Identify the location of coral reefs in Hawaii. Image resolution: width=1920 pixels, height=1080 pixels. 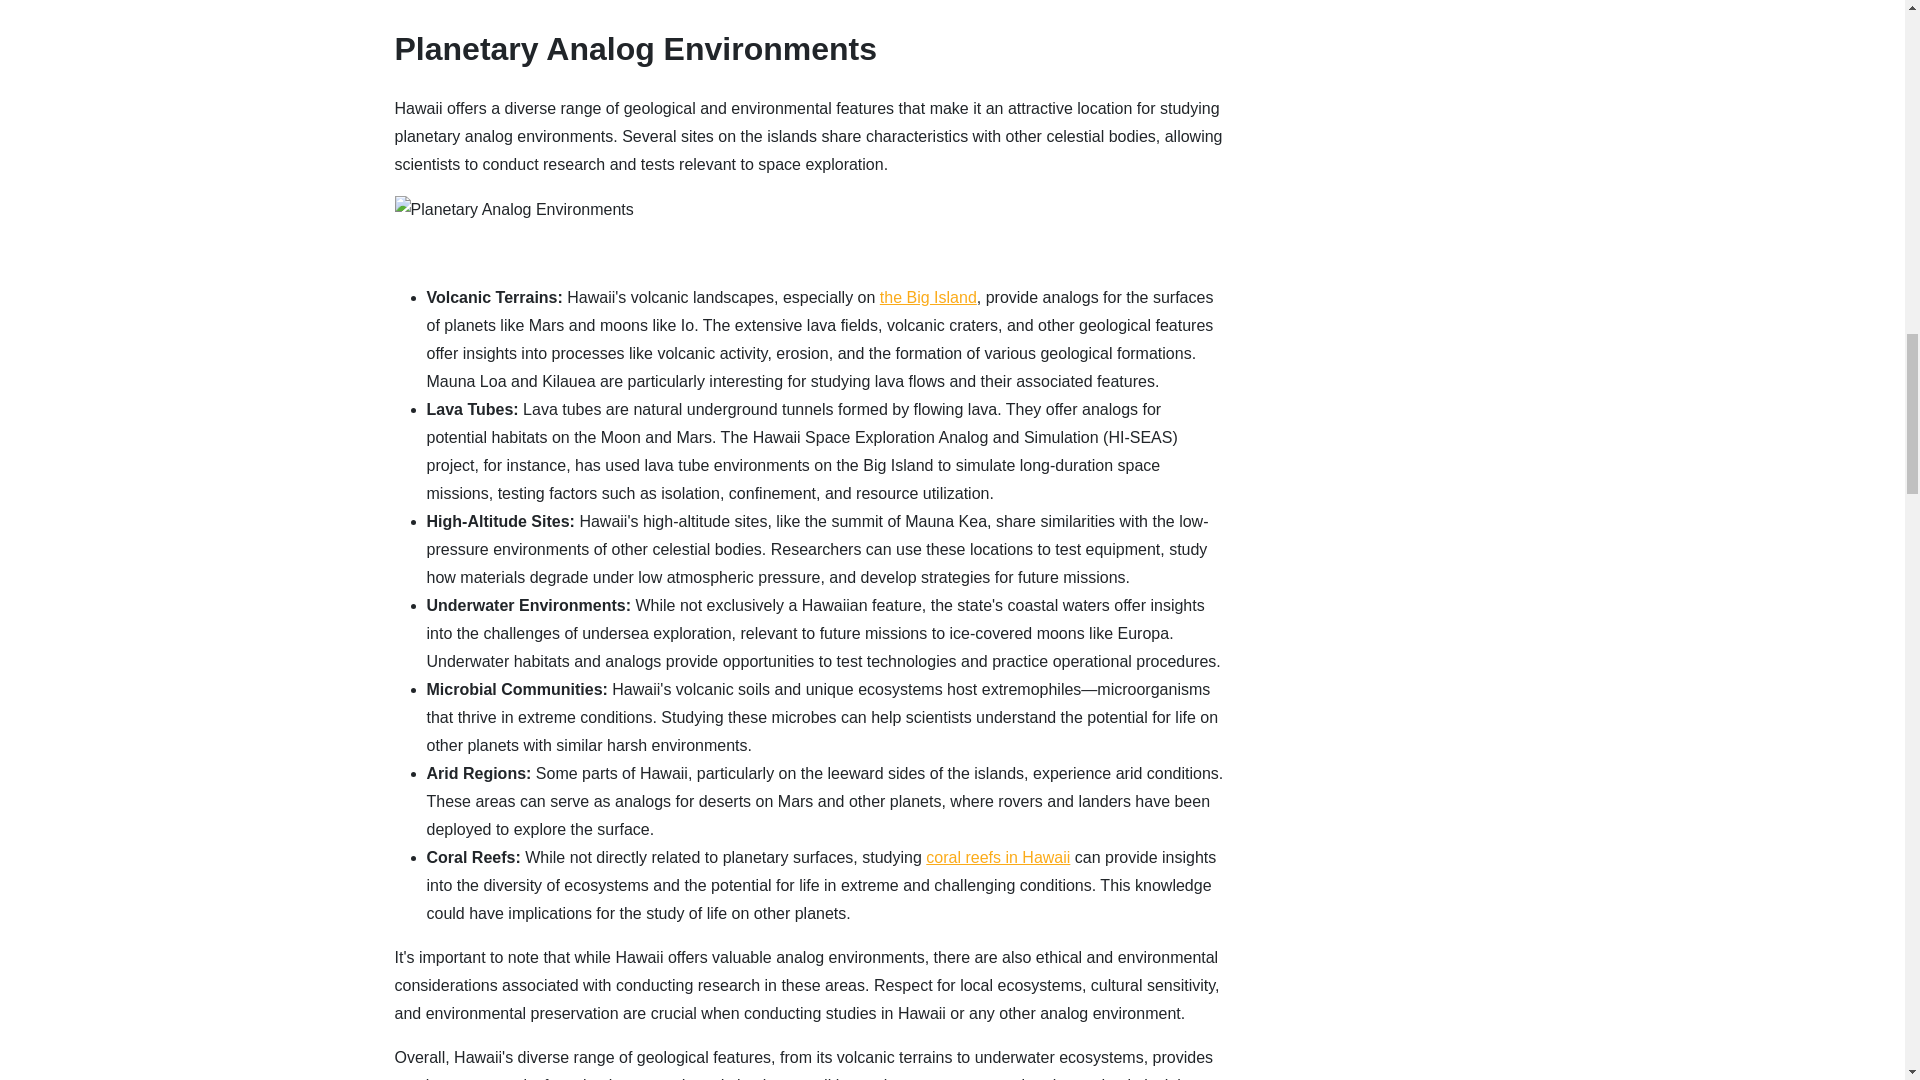
(997, 857).